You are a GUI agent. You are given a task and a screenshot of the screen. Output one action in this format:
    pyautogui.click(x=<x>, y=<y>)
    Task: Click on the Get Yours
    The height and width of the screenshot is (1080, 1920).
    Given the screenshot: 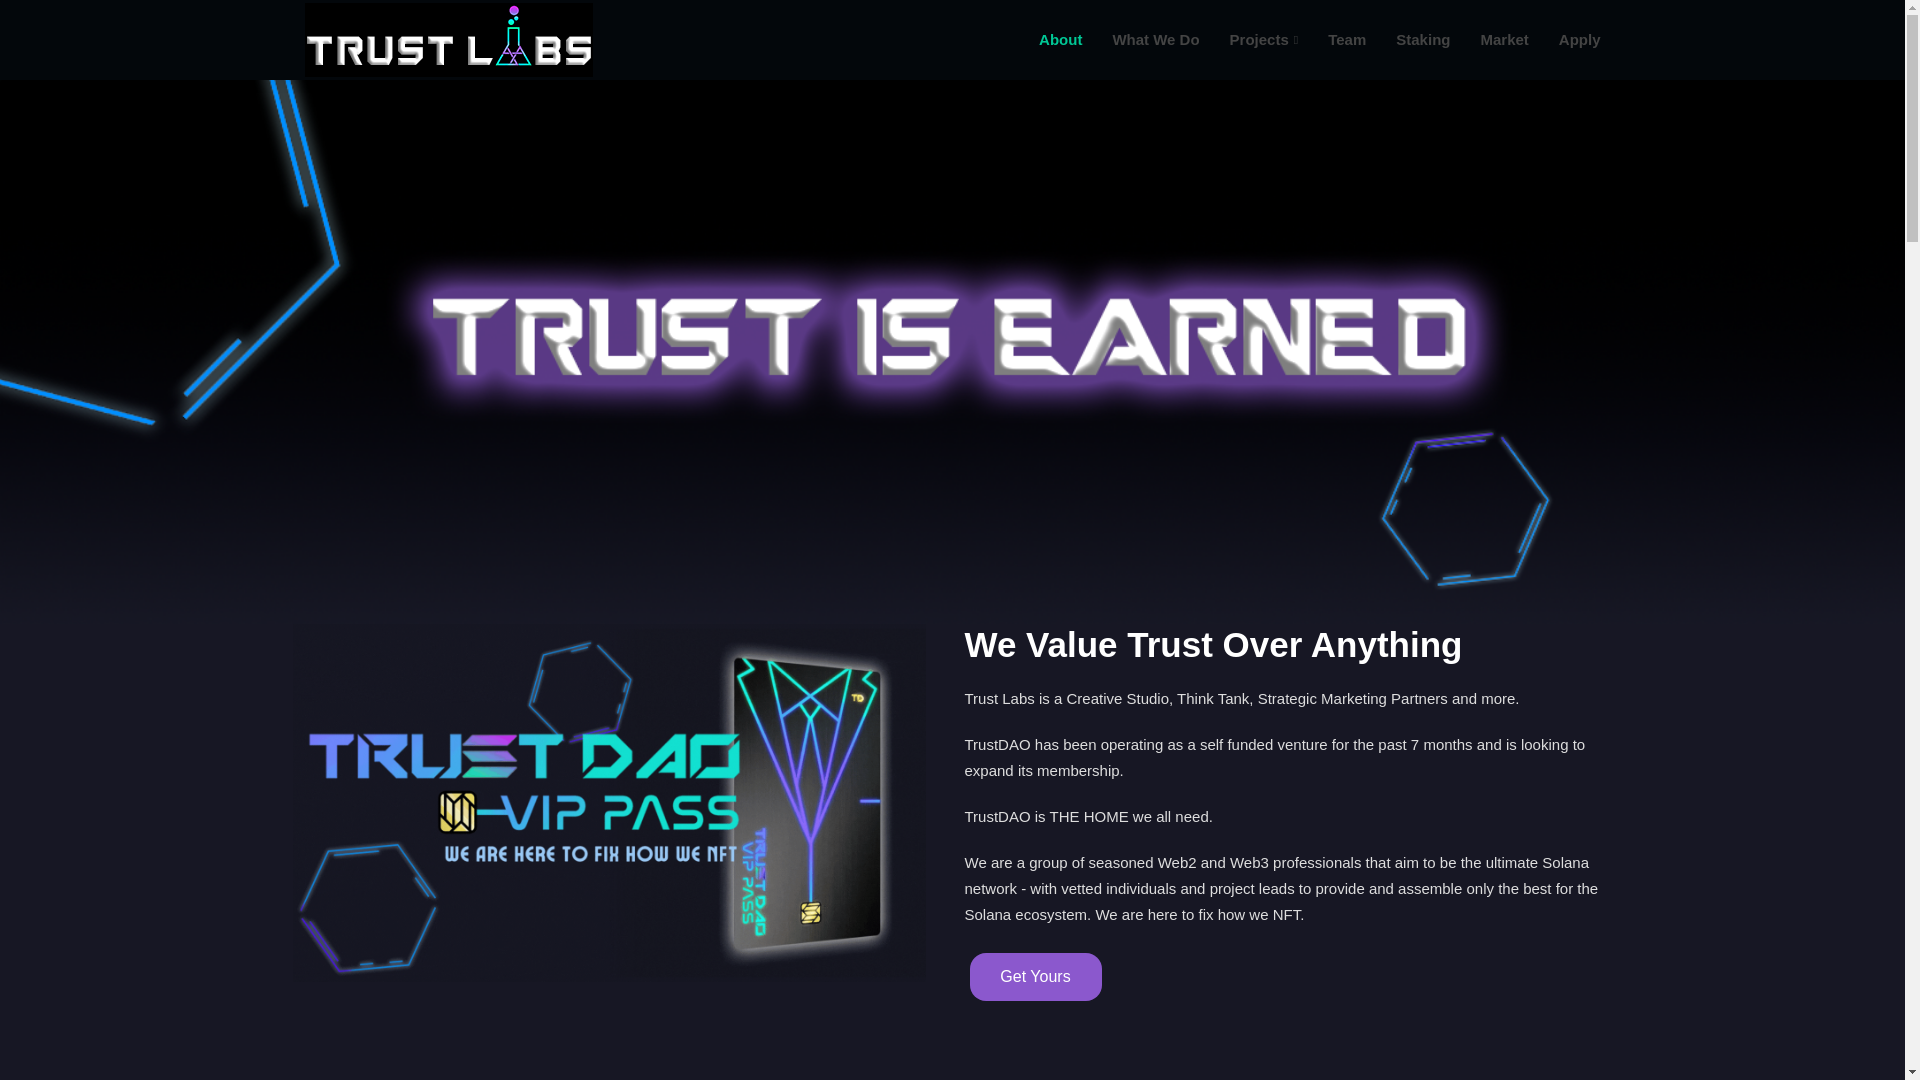 What is the action you would take?
    pyautogui.click(x=1036, y=976)
    